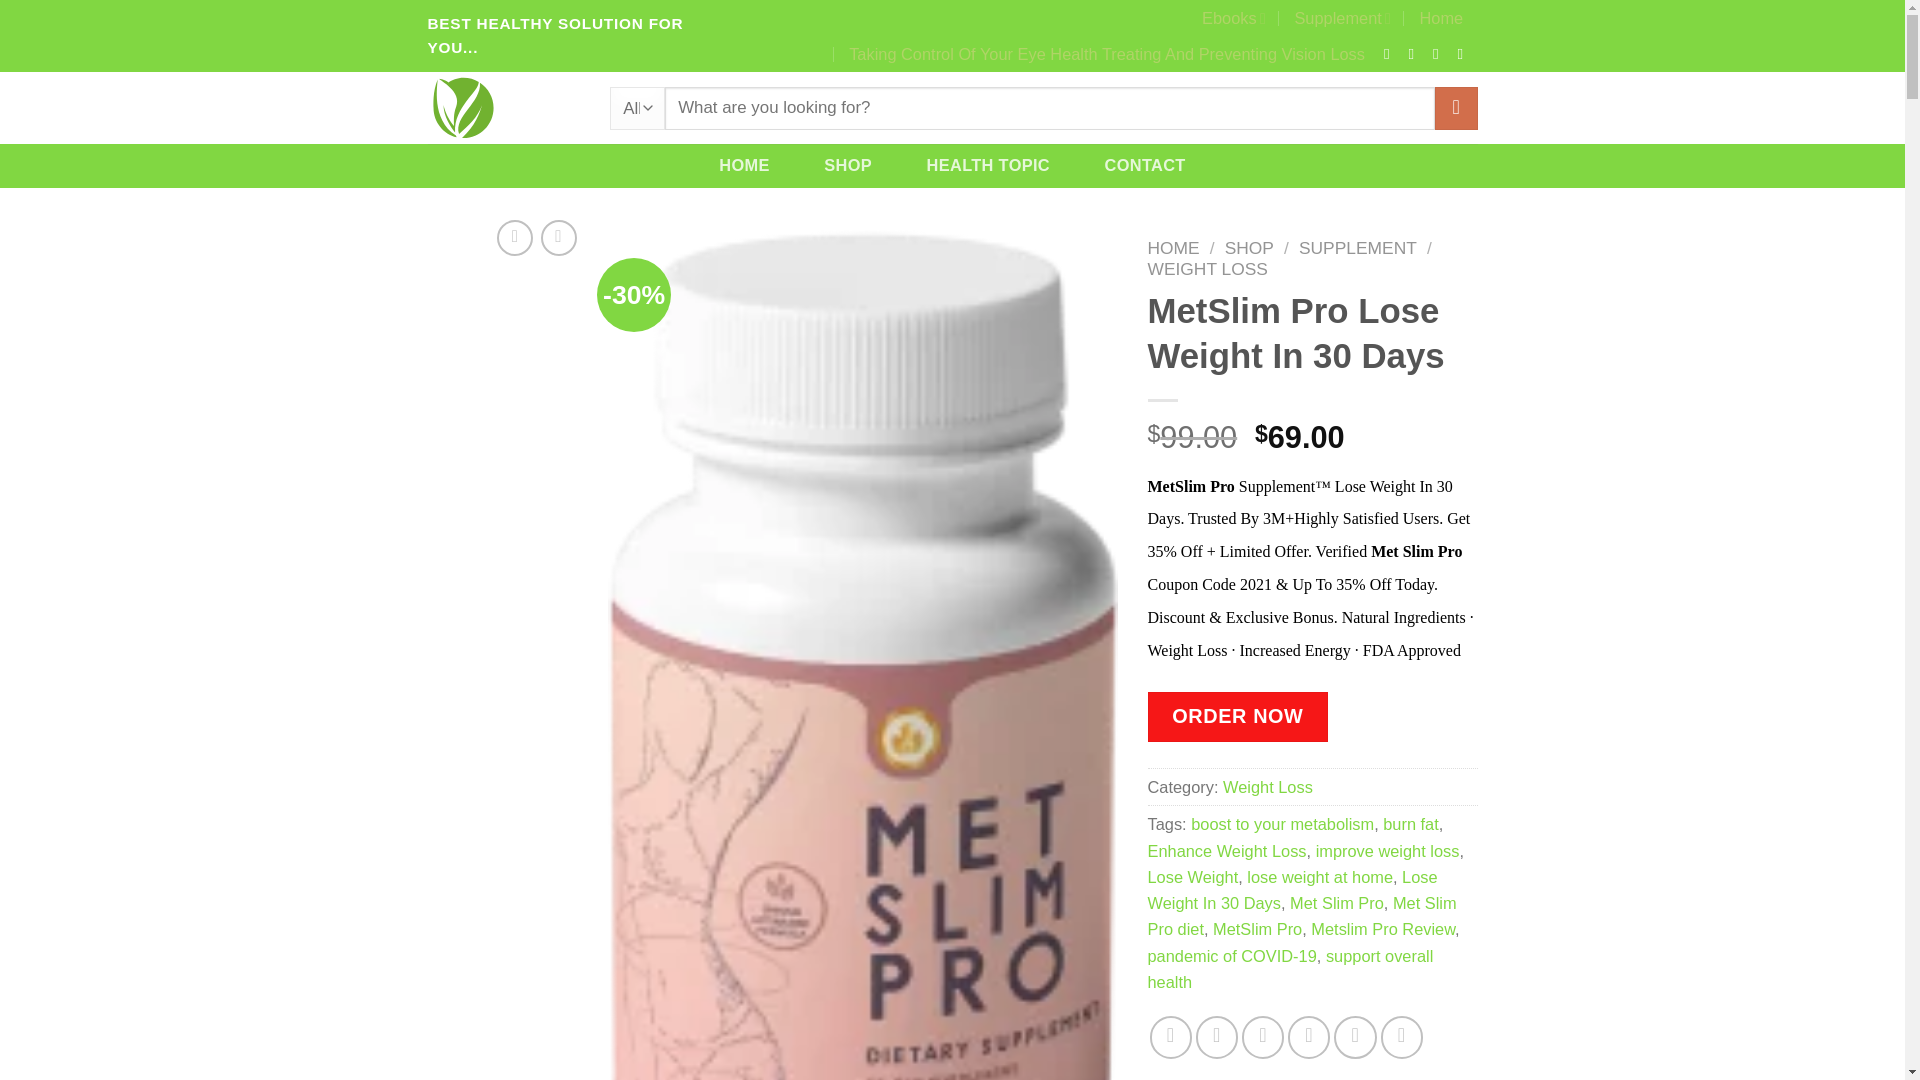  Describe the element at coordinates (1309, 1037) in the screenshot. I see `Share on VKontakte` at that location.